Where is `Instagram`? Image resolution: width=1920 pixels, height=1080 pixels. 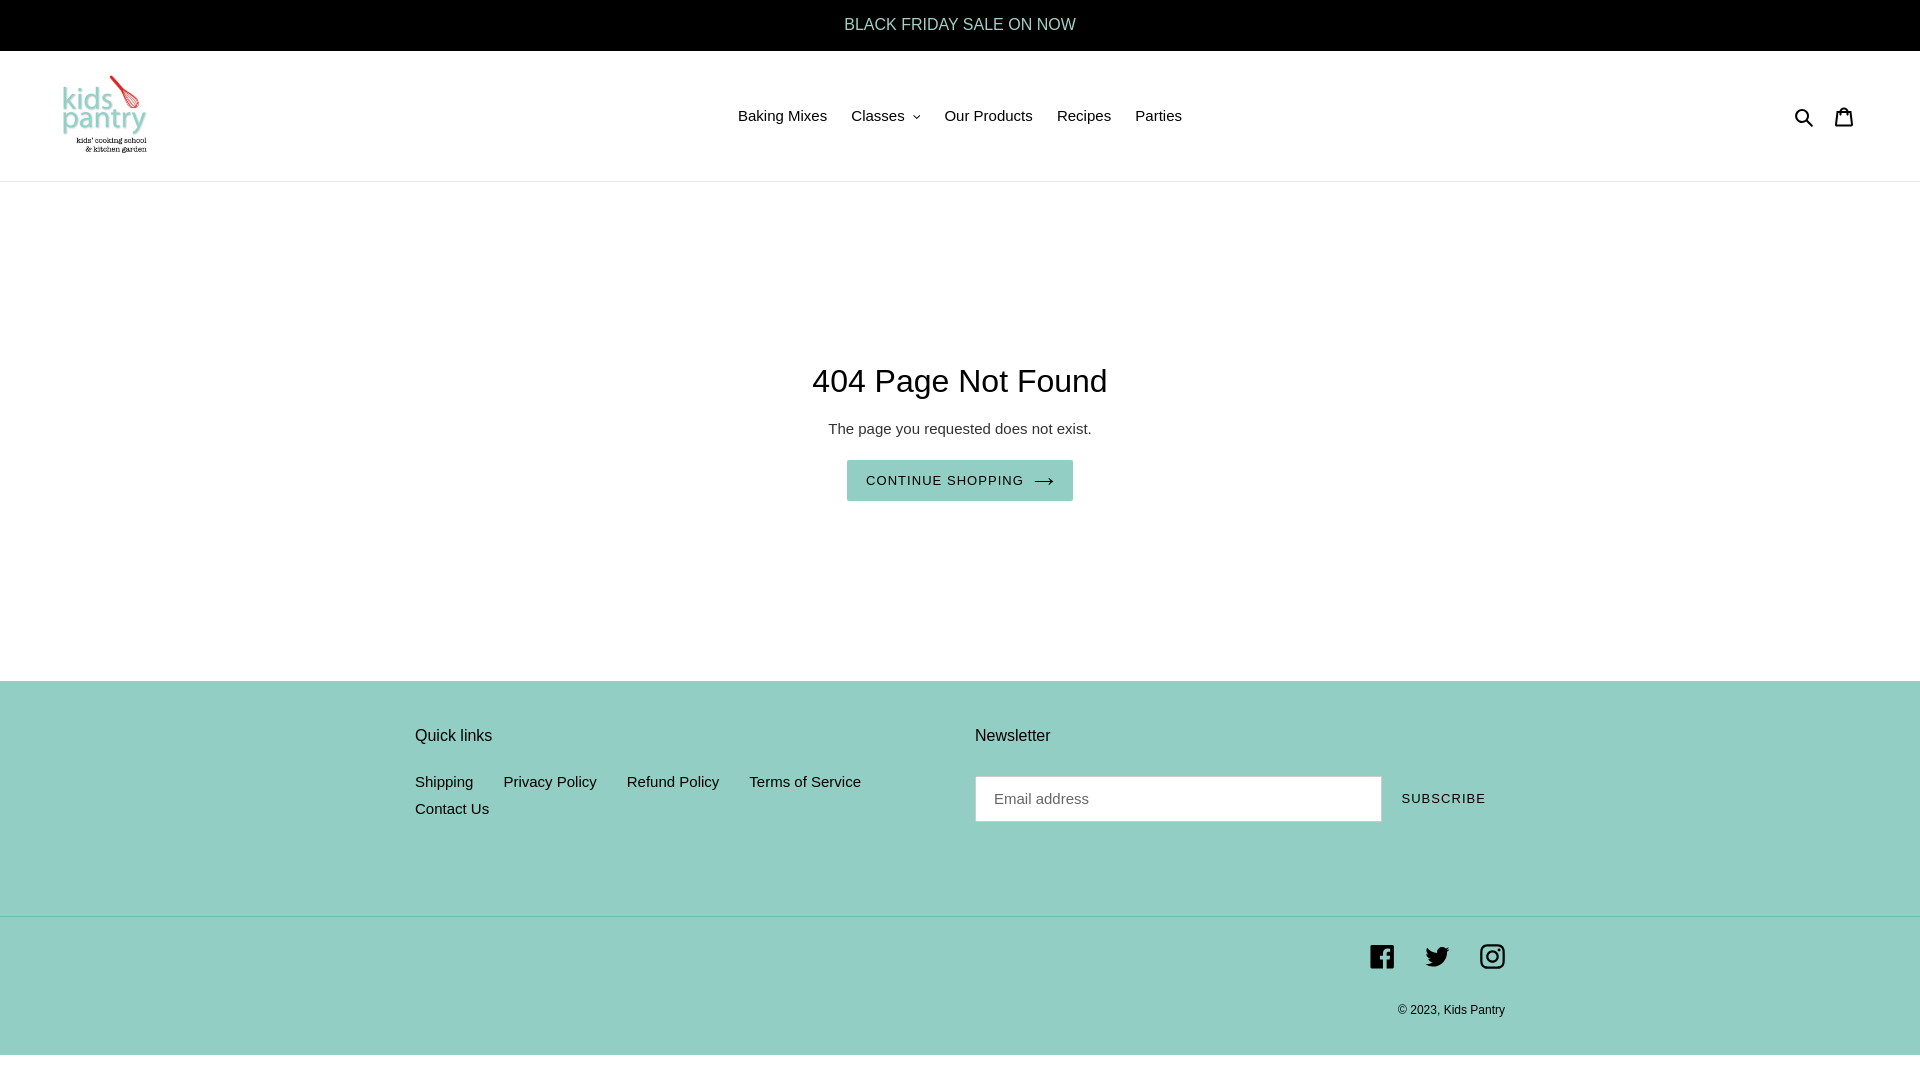
Instagram is located at coordinates (1492, 956).